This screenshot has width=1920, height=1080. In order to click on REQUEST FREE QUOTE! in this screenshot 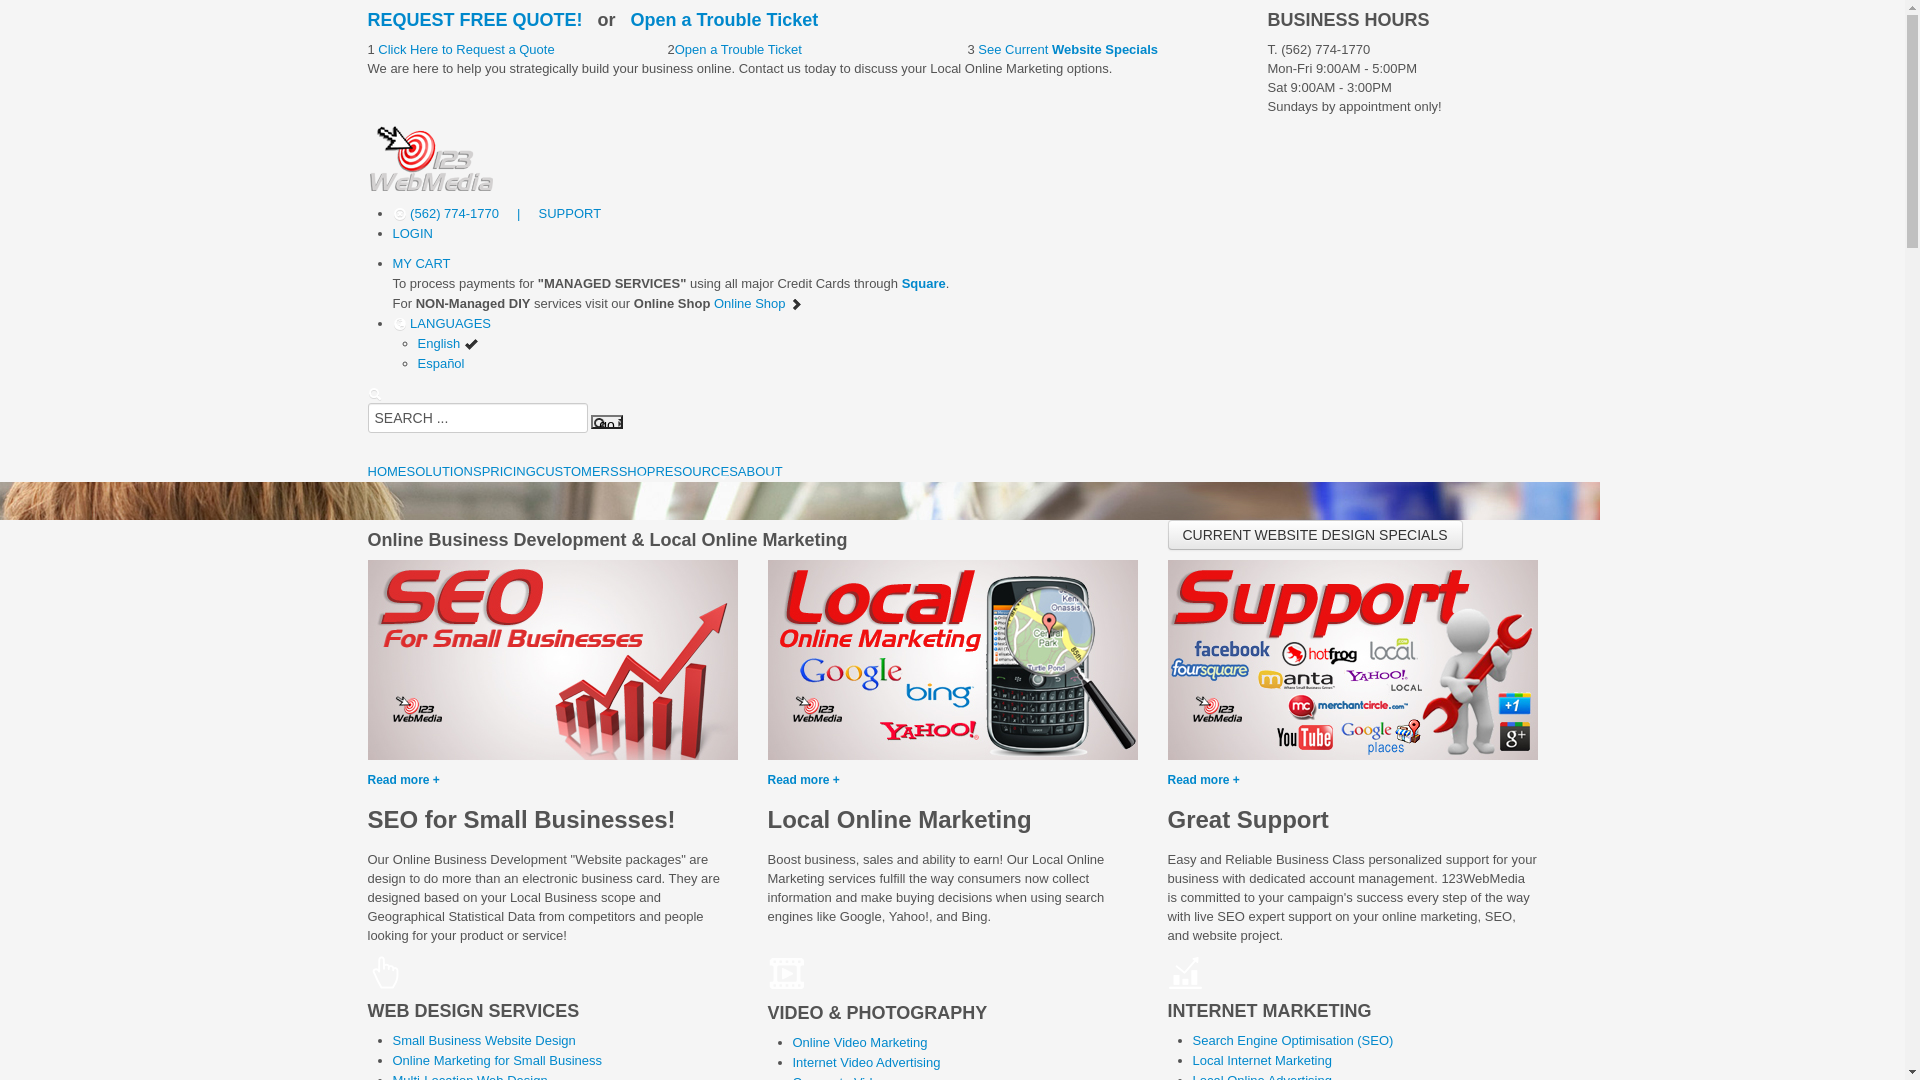, I will do `click(476, 20)`.